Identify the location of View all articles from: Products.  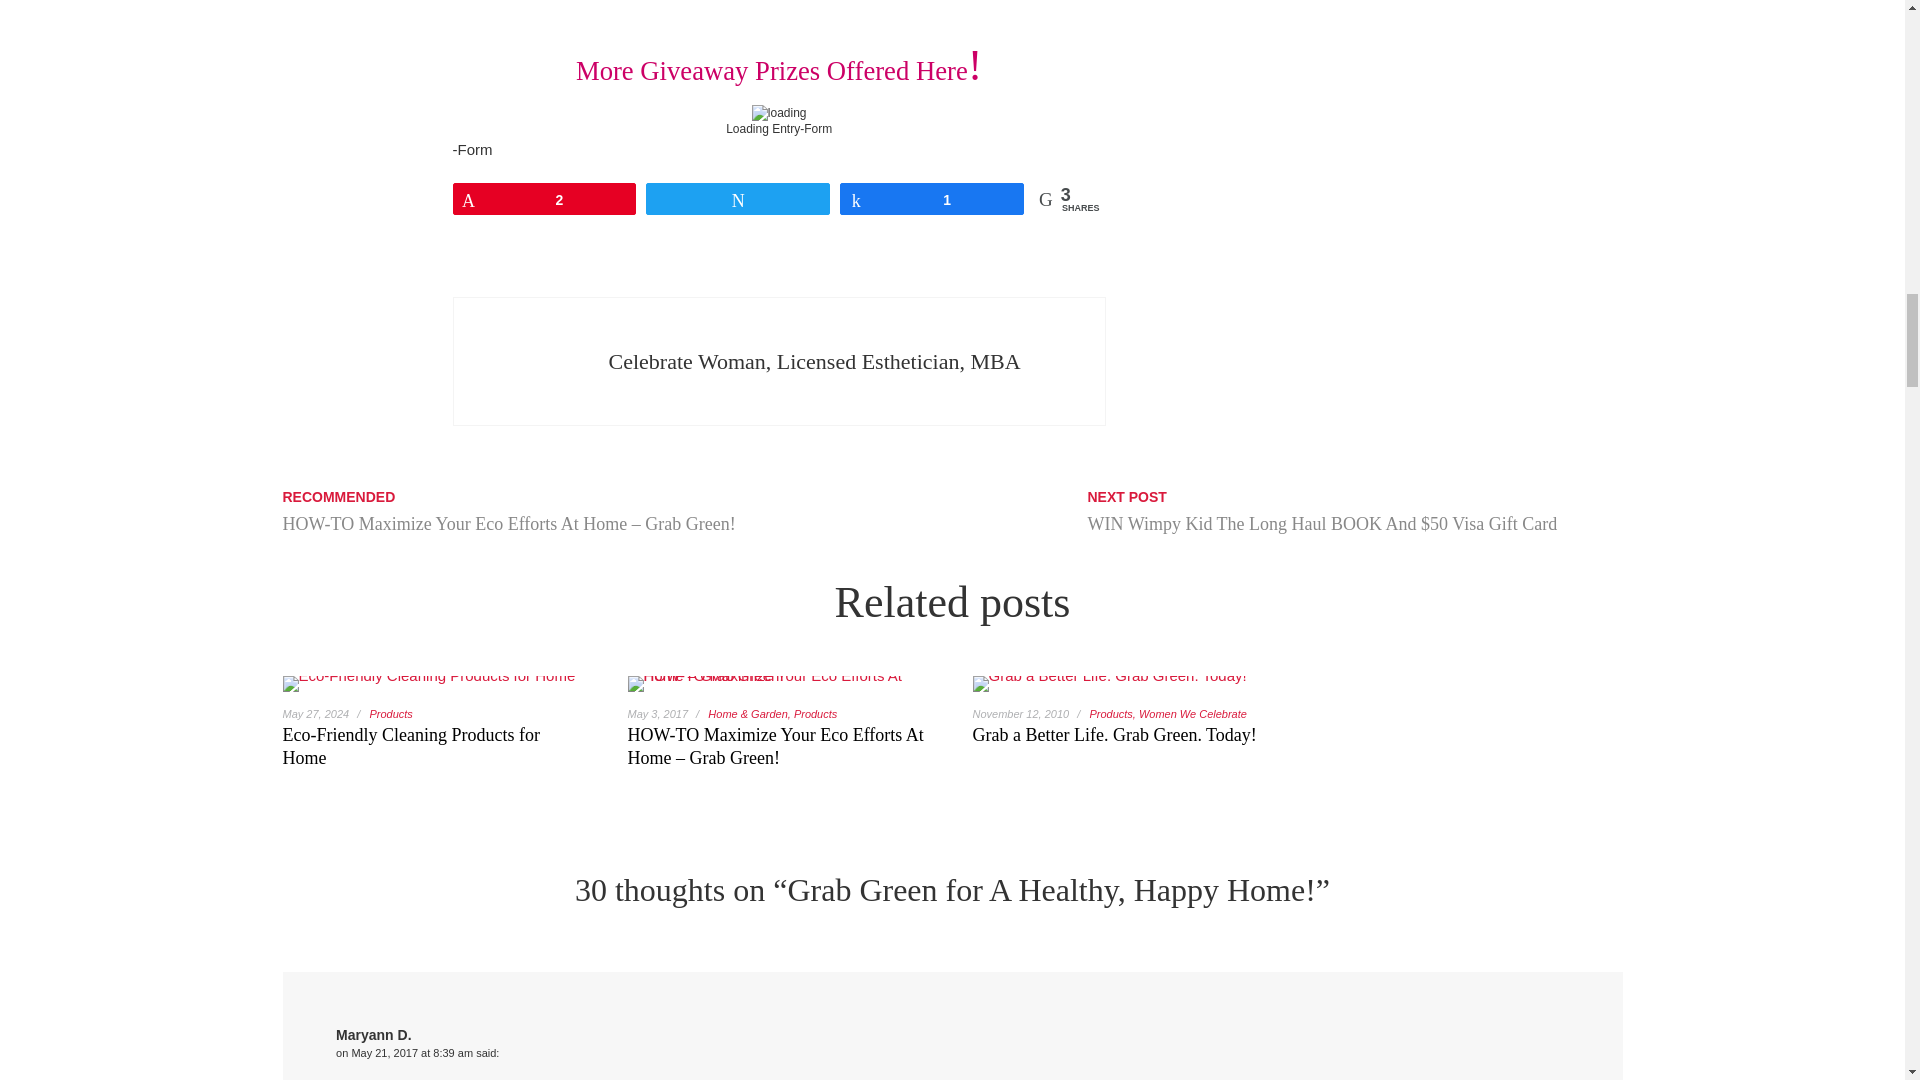
(816, 714).